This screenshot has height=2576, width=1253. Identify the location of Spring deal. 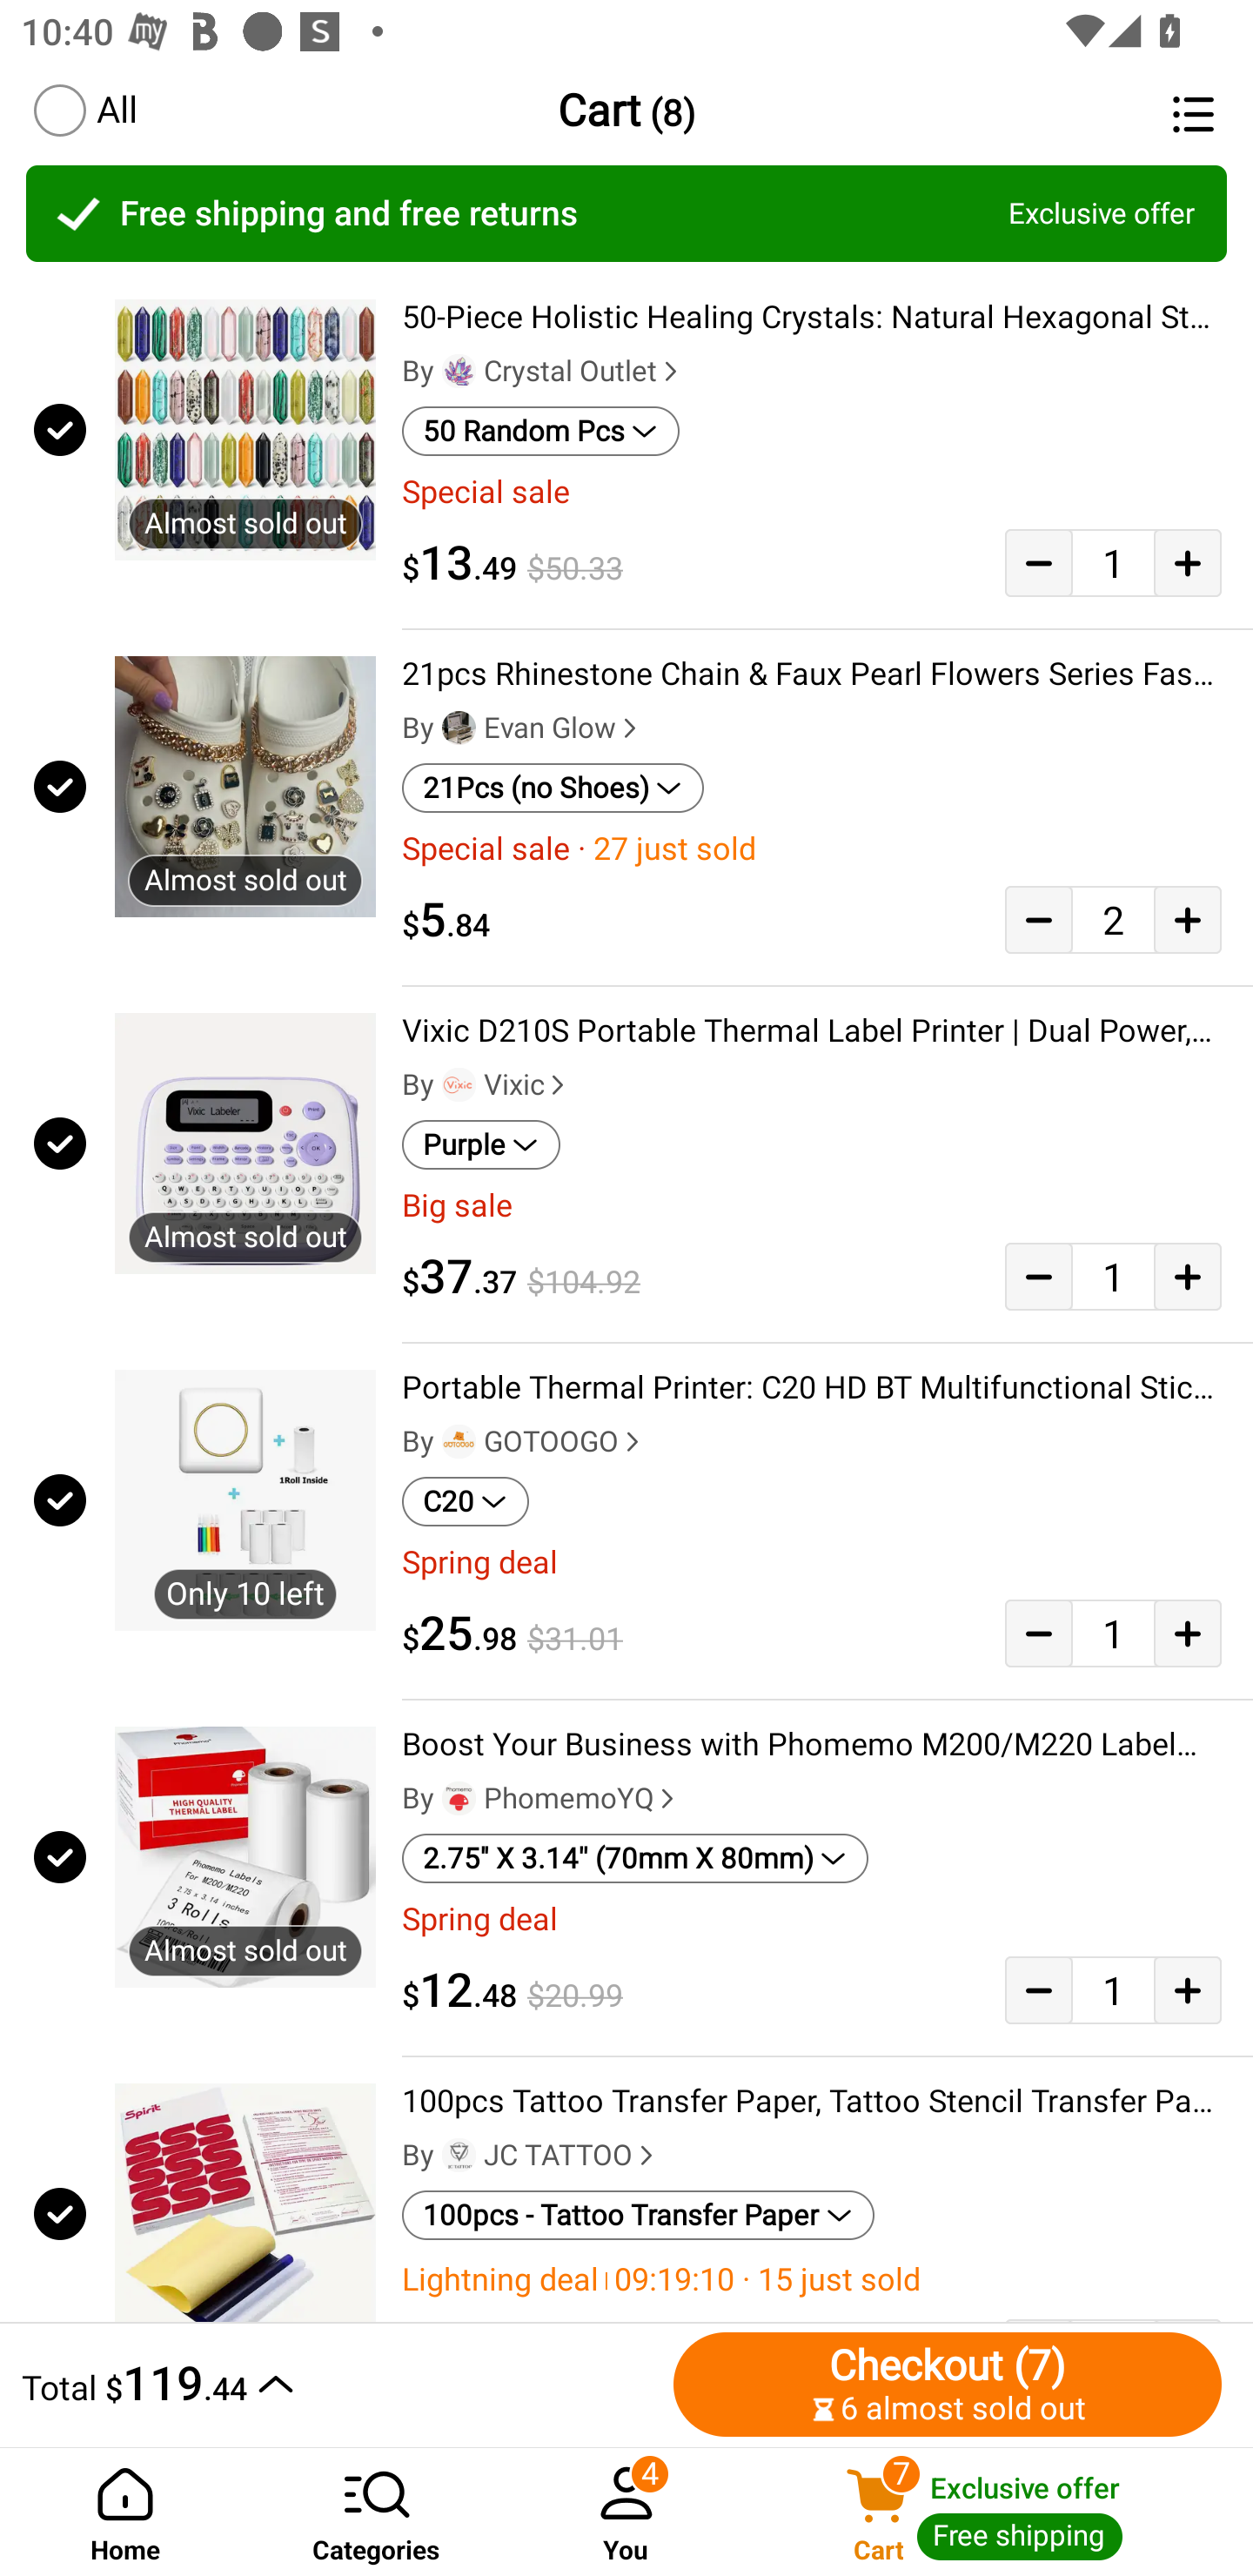
(812, 1918).